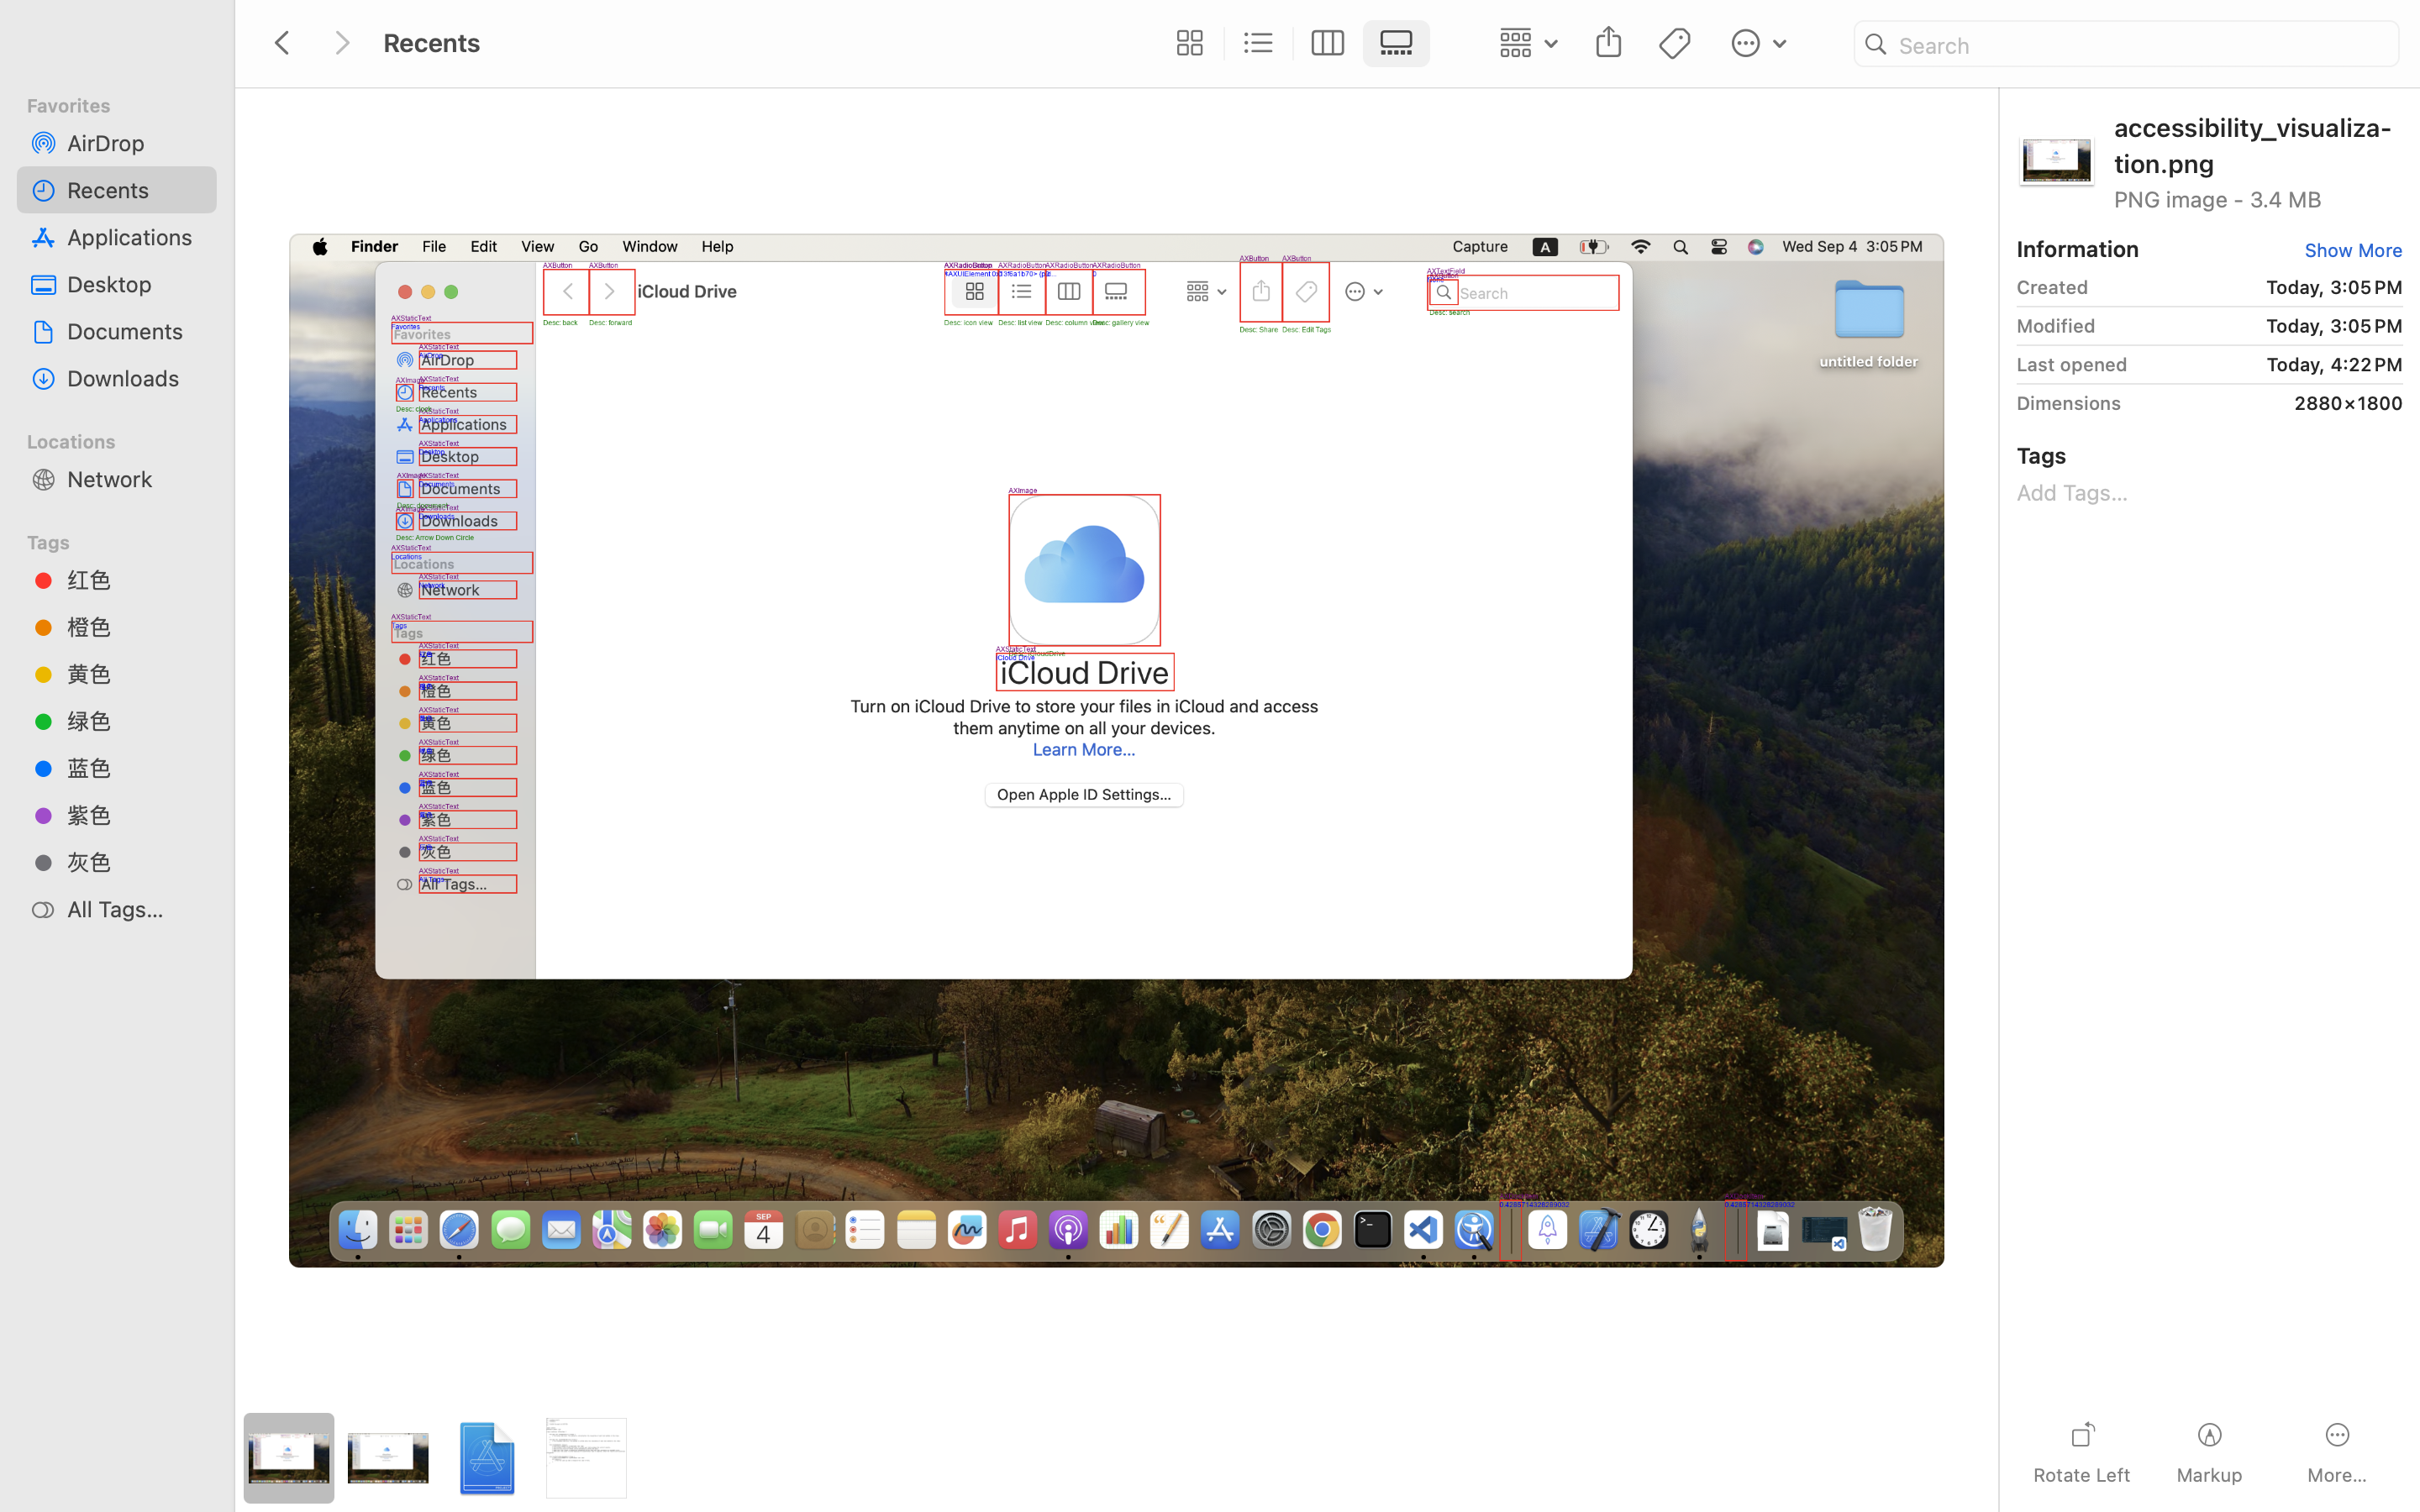 The image size is (2420, 1512). What do you see at coordinates (2053, 287) in the screenshot?
I see `Created` at bounding box center [2053, 287].